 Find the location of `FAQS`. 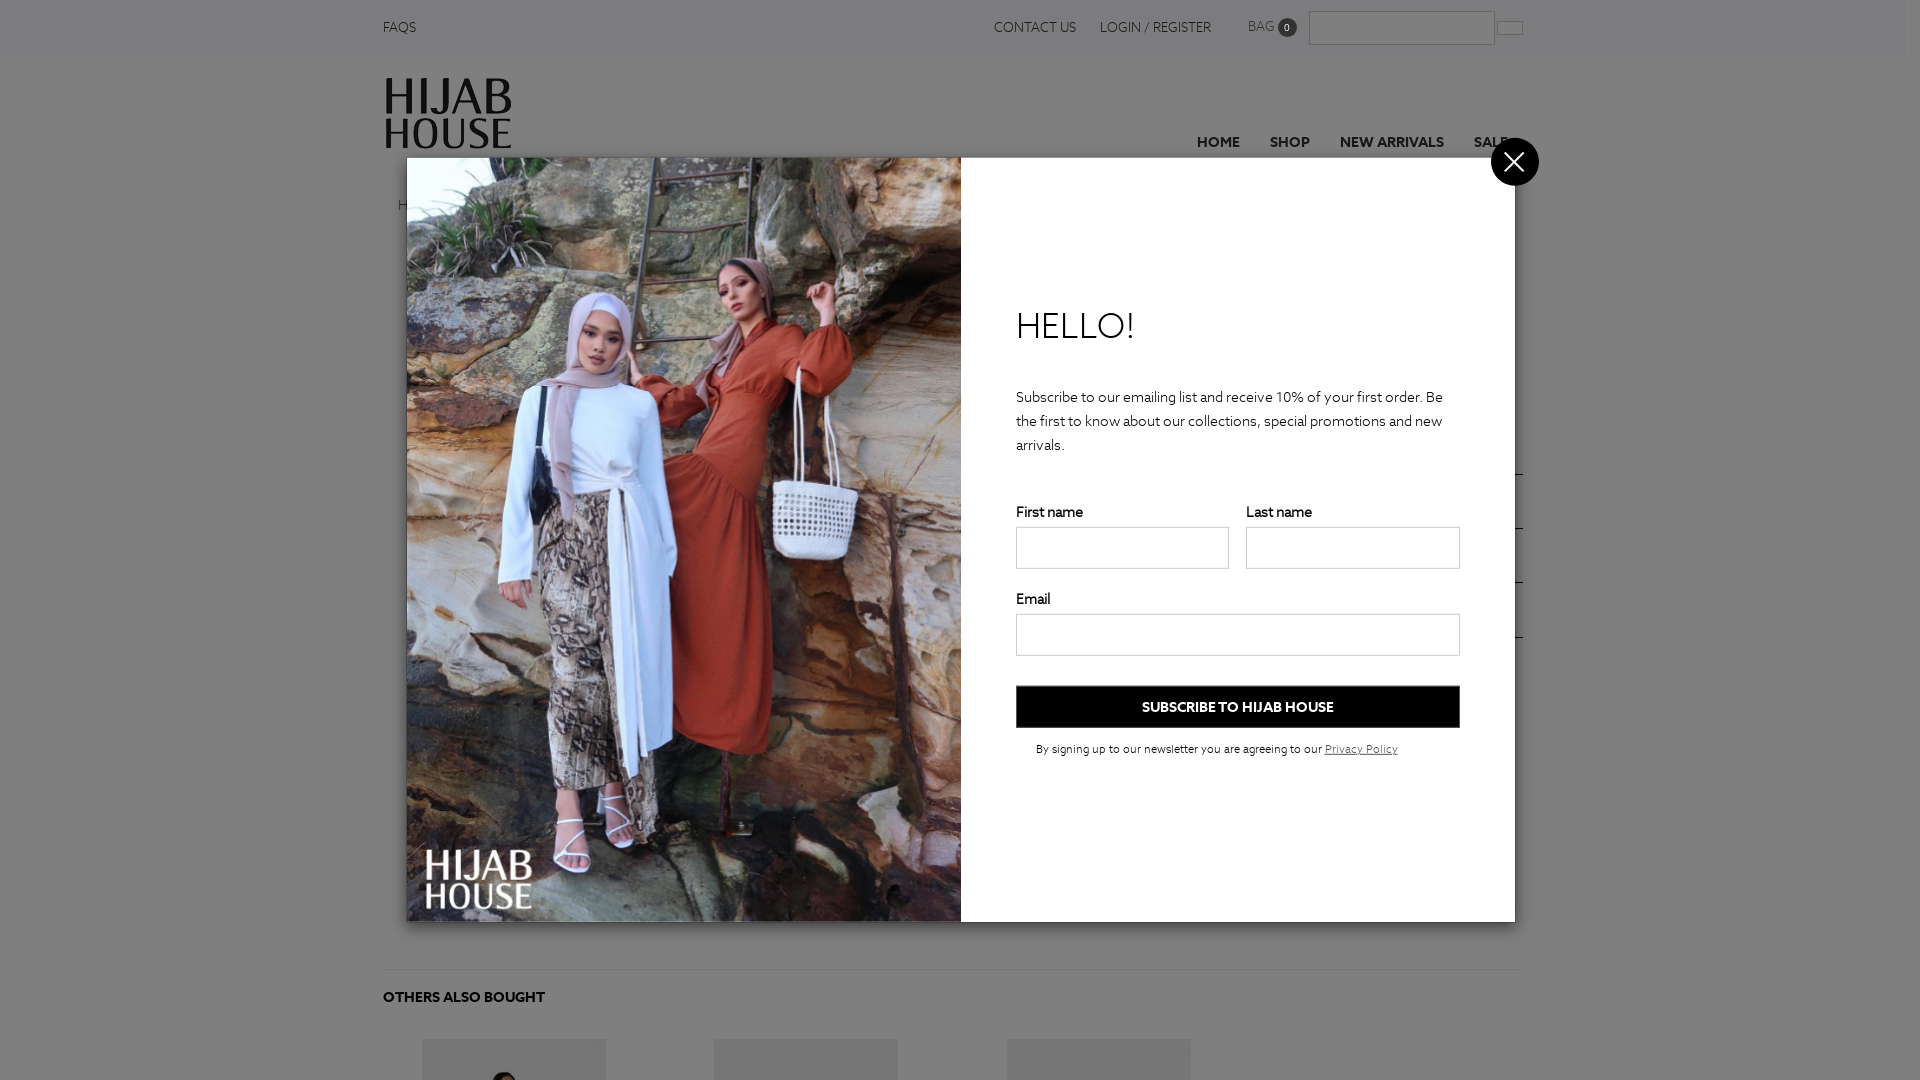

FAQS is located at coordinates (404, 28).